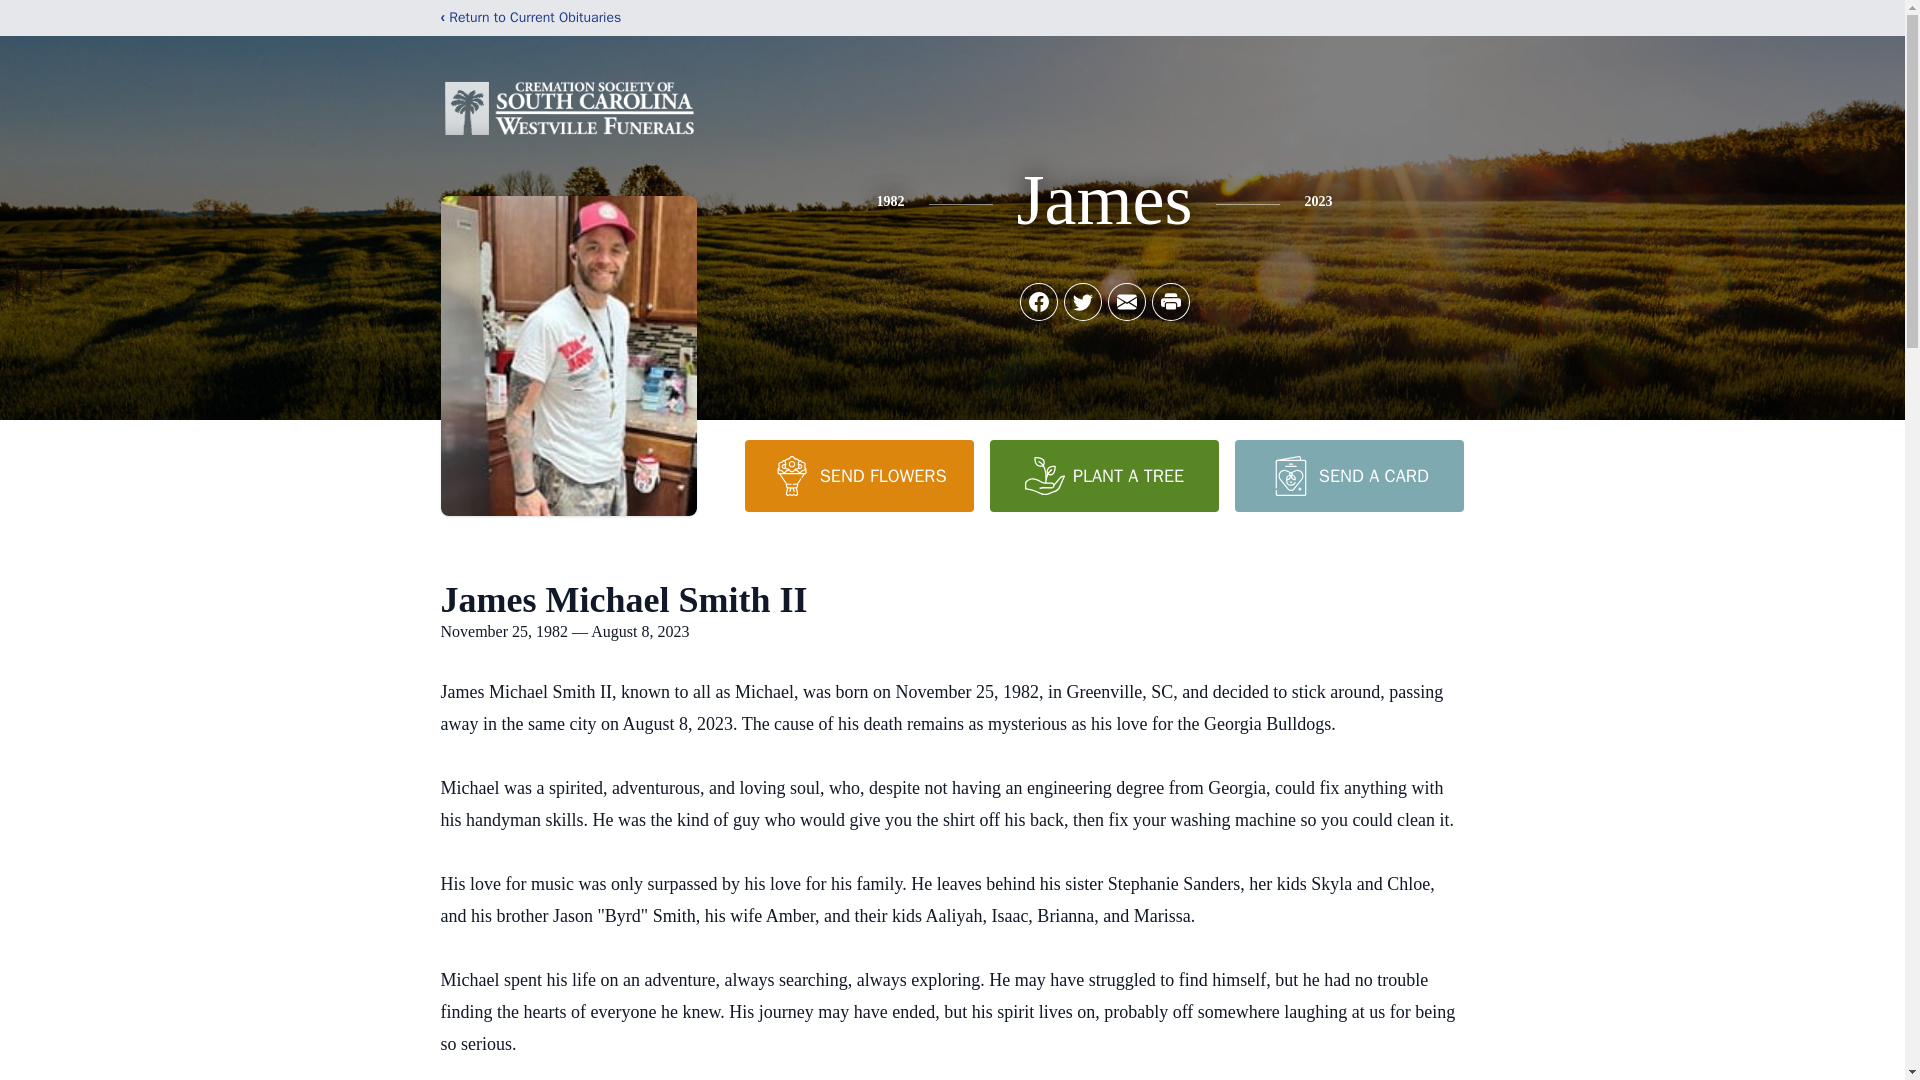 Image resolution: width=1920 pixels, height=1080 pixels. Describe the element at coordinates (1104, 475) in the screenshot. I see `PLANT A TREE` at that location.